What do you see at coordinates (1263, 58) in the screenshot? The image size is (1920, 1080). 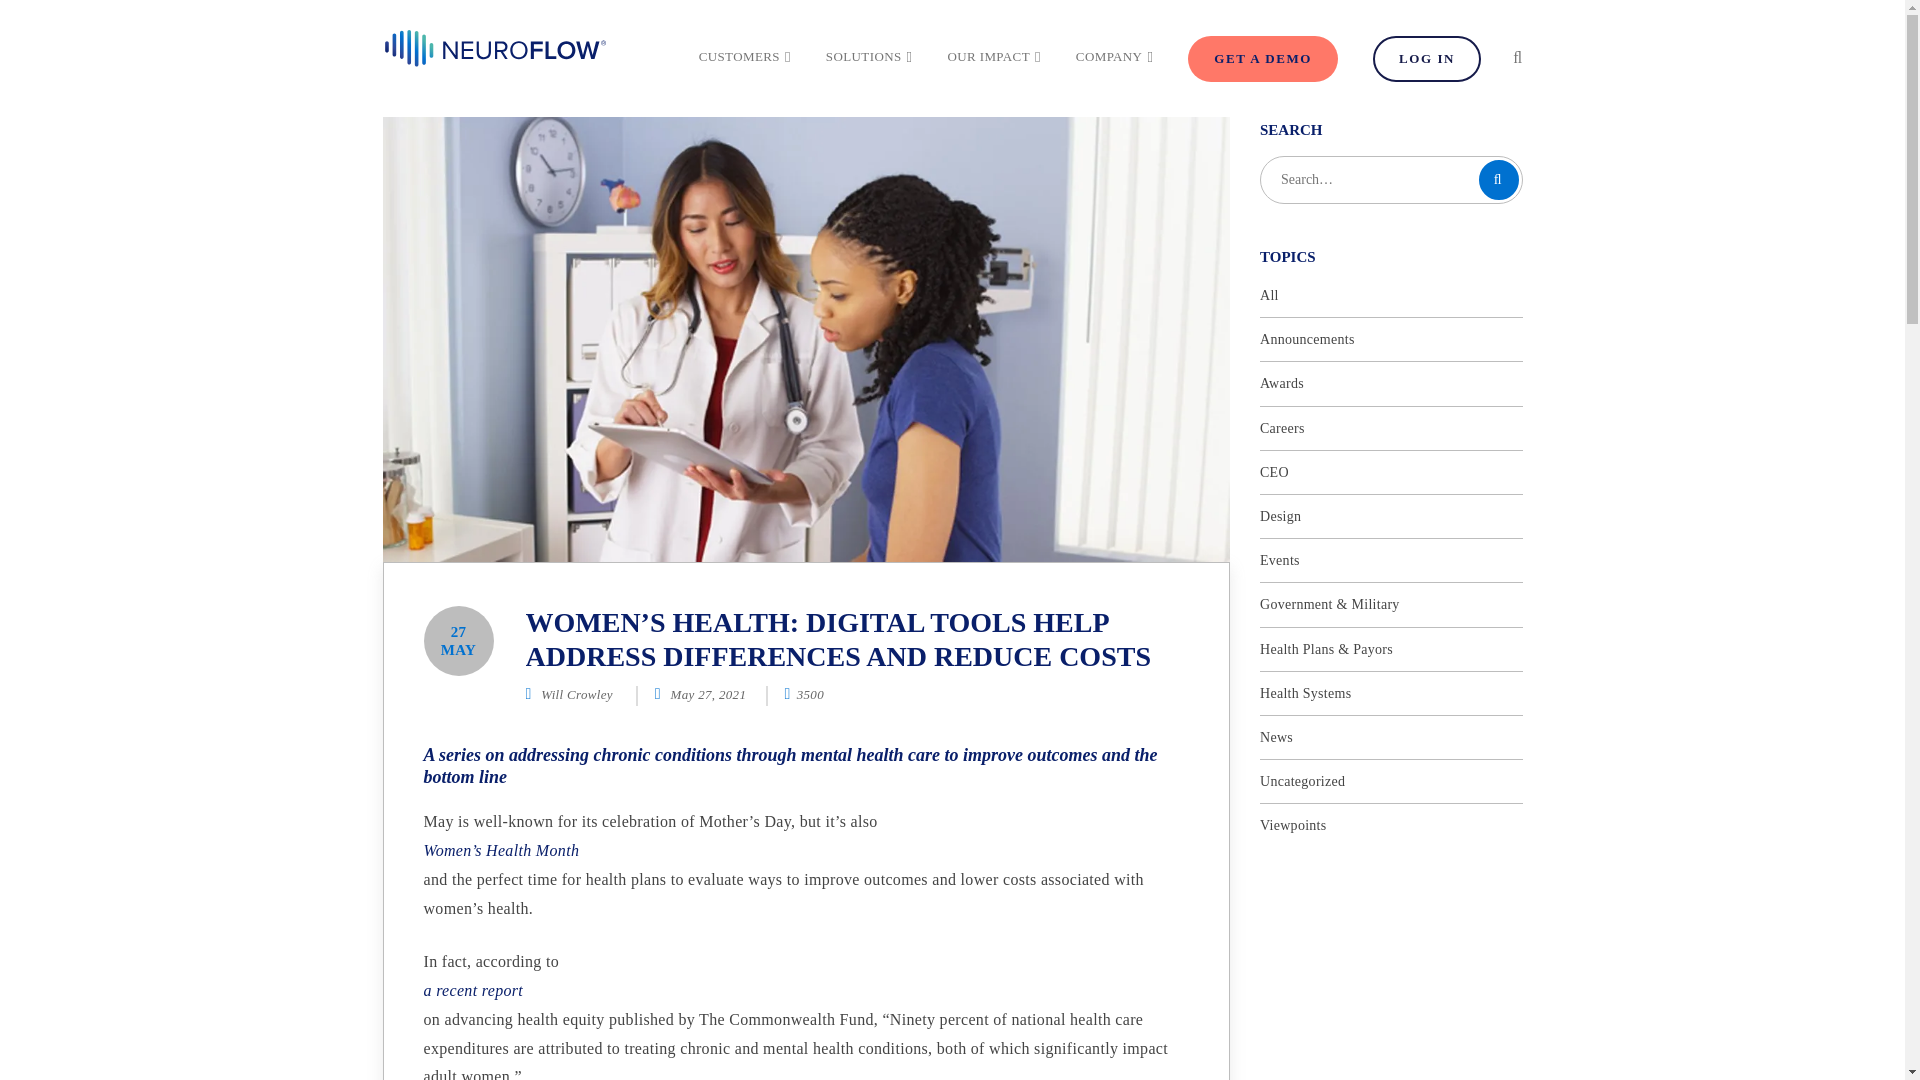 I see `GET A DEMO` at bounding box center [1263, 58].